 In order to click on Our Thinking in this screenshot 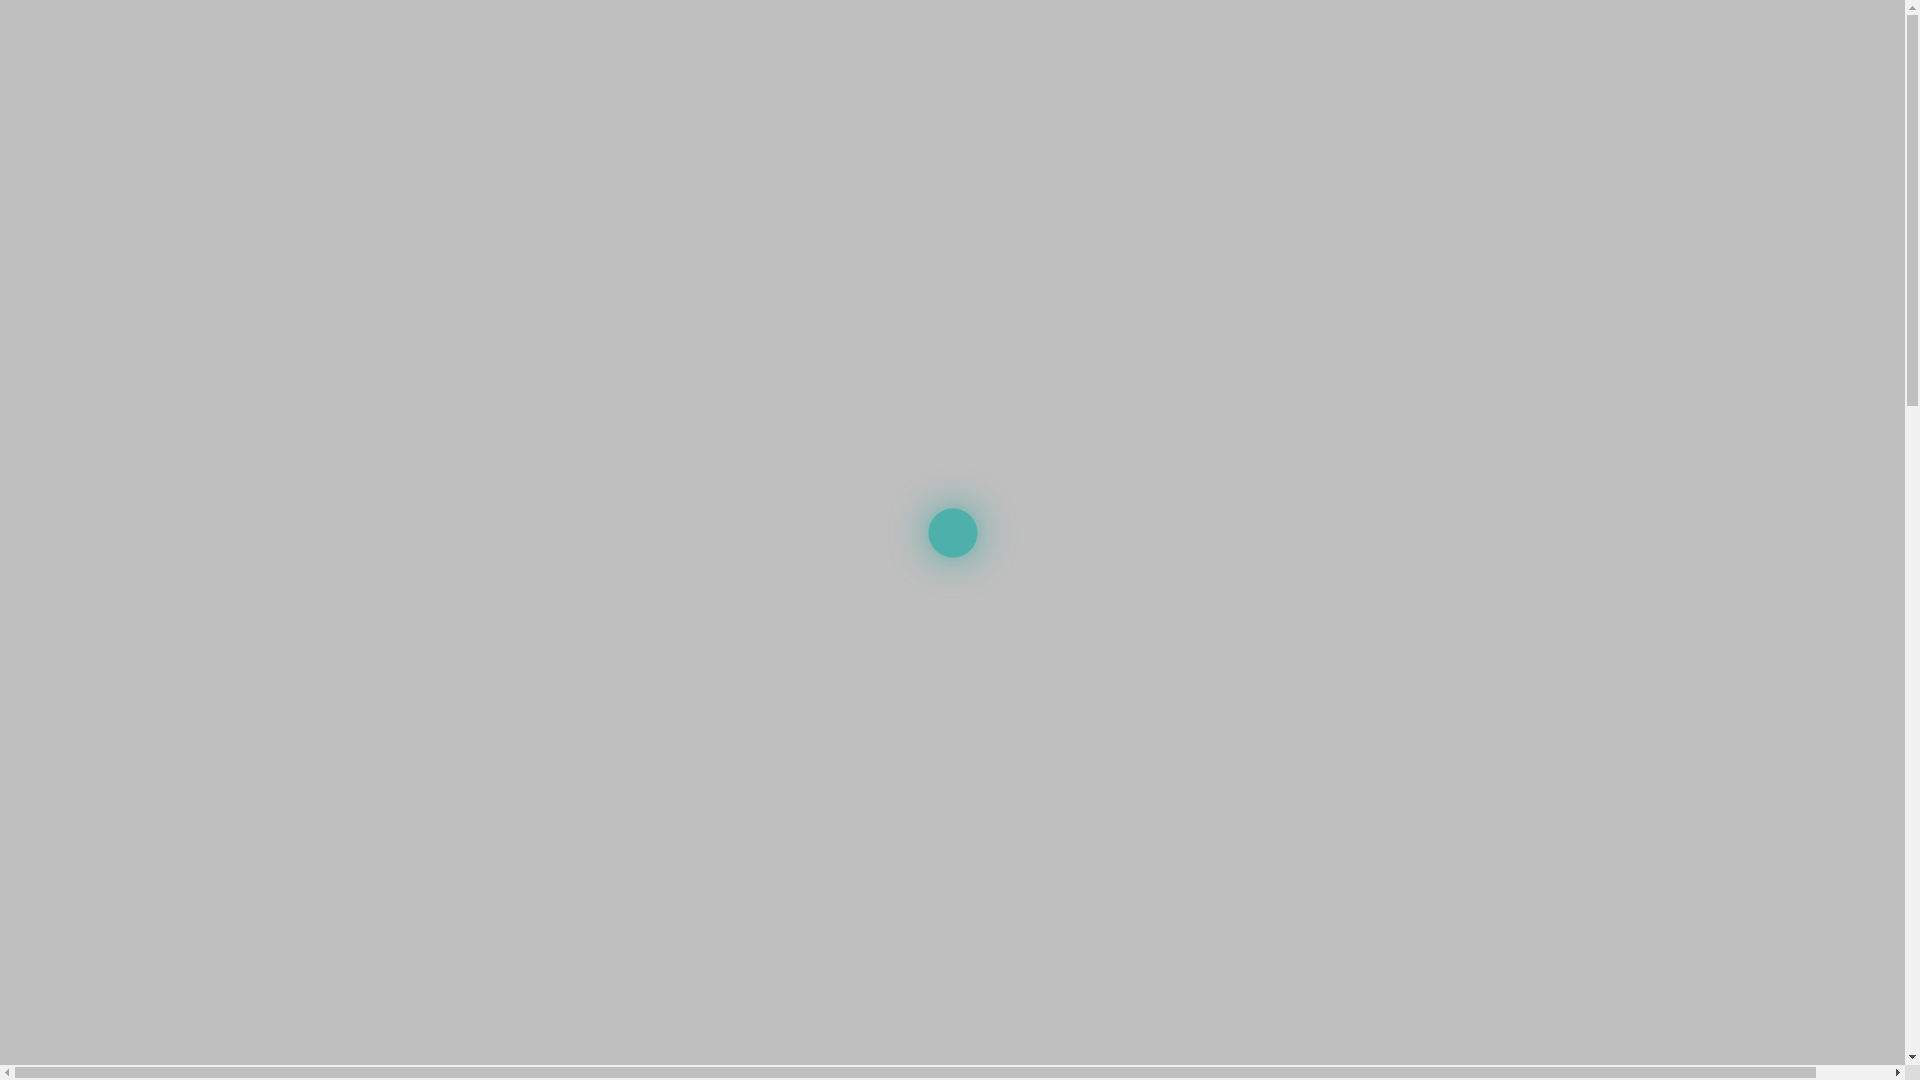, I will do `click(699, 113)`.